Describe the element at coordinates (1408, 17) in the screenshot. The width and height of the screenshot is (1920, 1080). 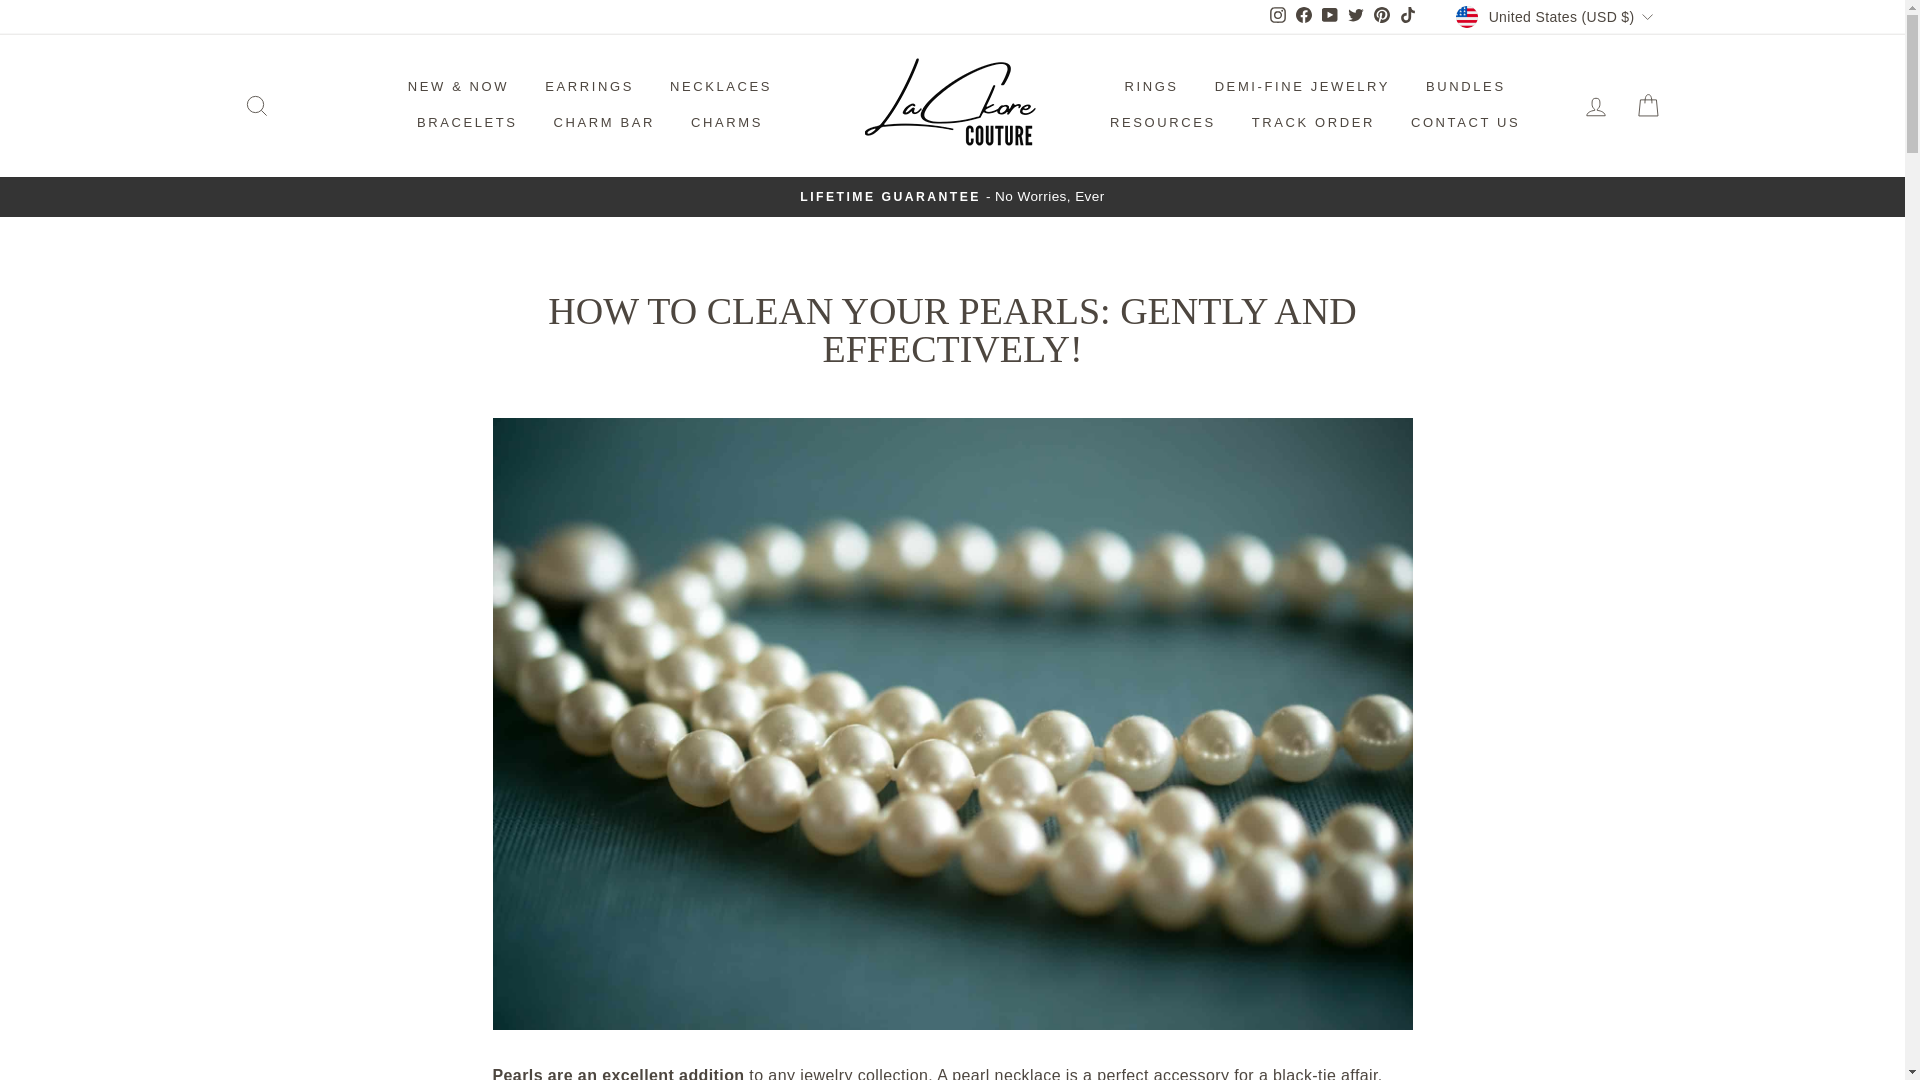
I see `LaCkore Couture on TikTok` at that location.